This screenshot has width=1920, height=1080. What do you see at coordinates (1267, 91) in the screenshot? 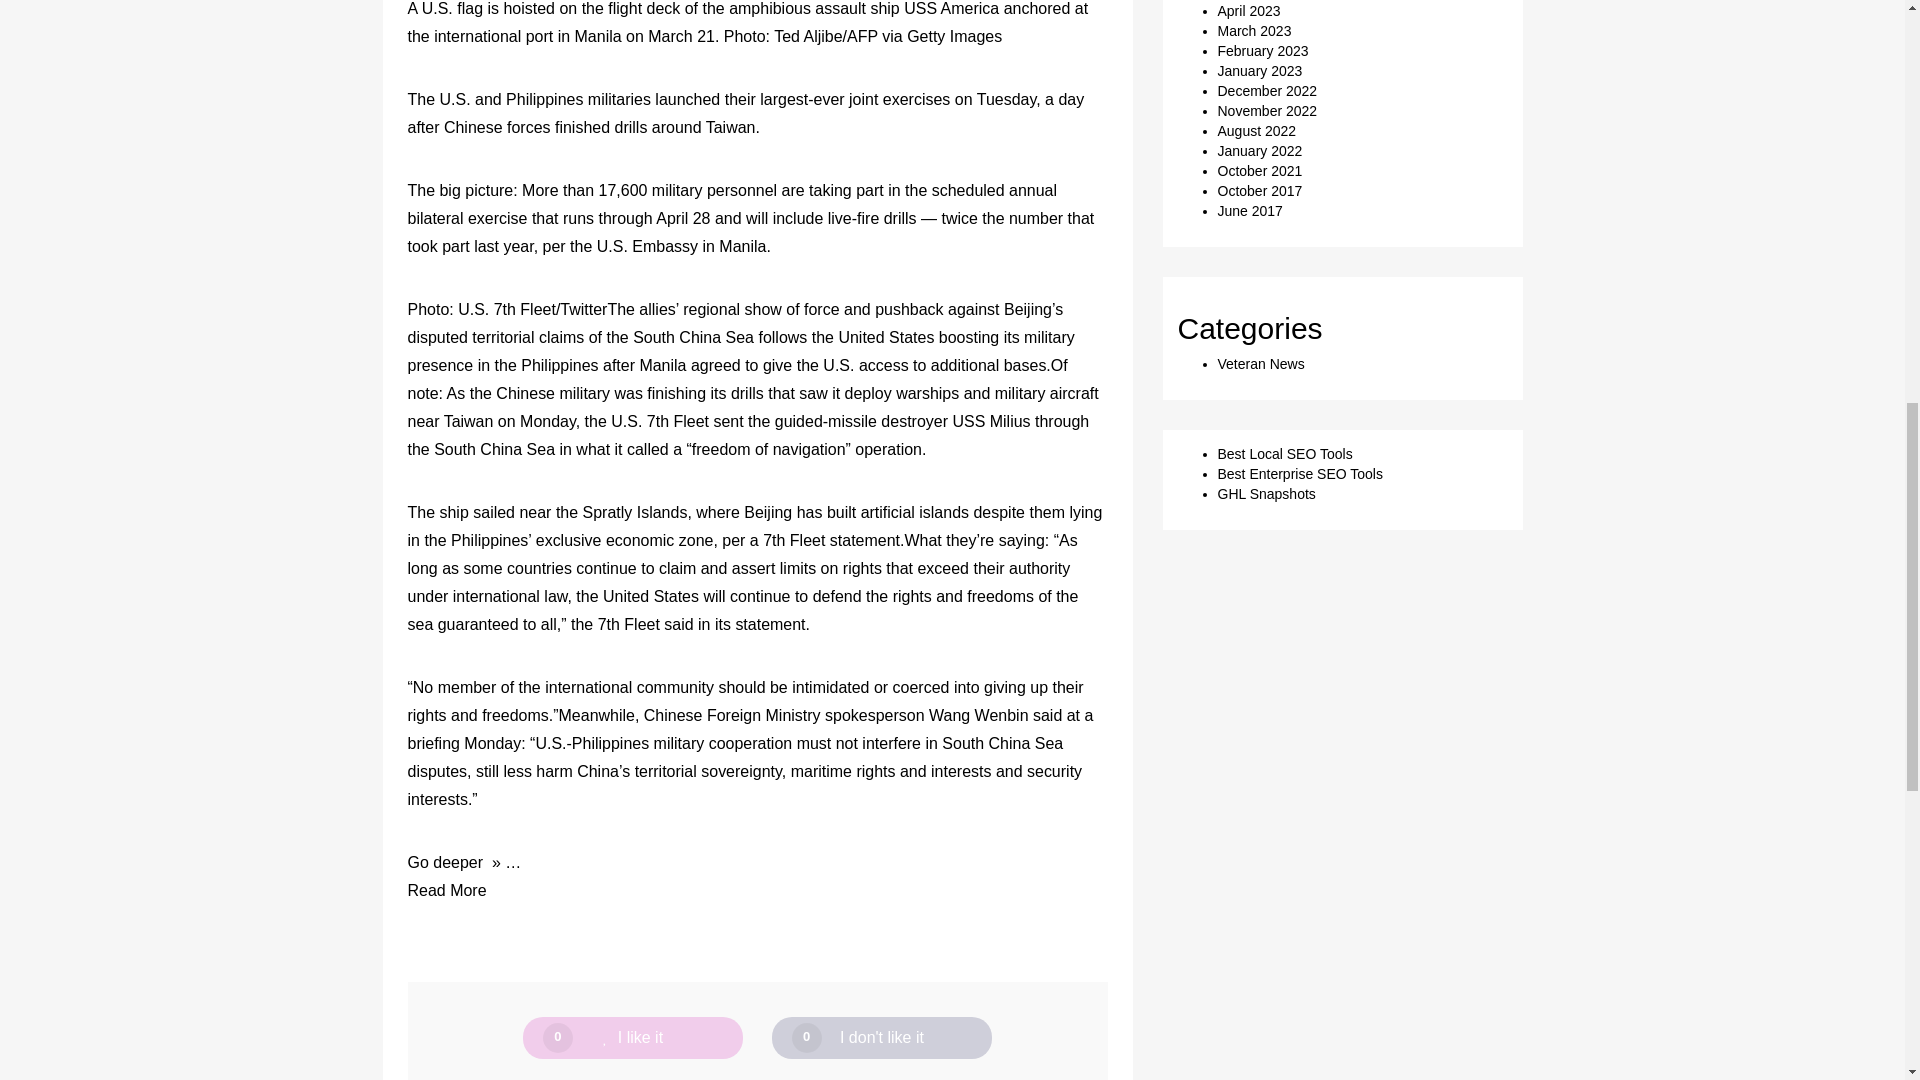
I see `December 2022` at bounding box center [1267, 91].